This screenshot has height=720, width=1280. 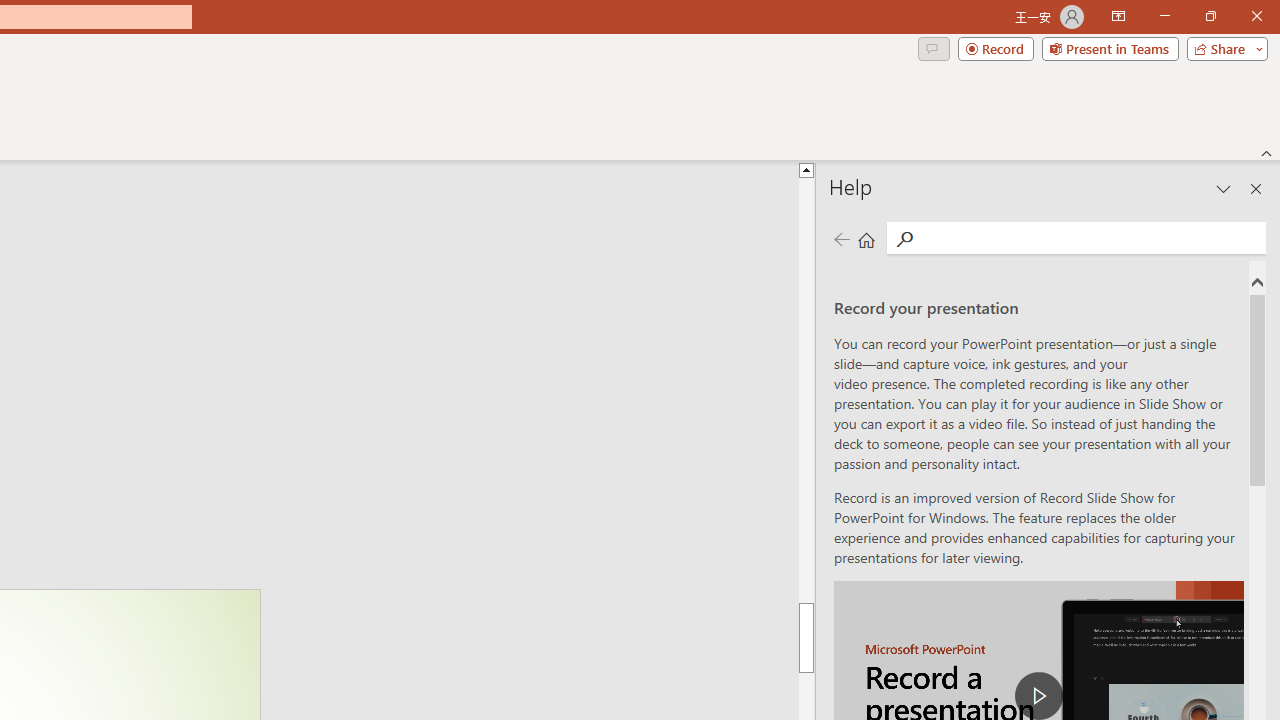 What do you see at coordinates (1118, 16) in the screenshot?
I see `Ribbon Display Options` at bounding box center [1118, 16].